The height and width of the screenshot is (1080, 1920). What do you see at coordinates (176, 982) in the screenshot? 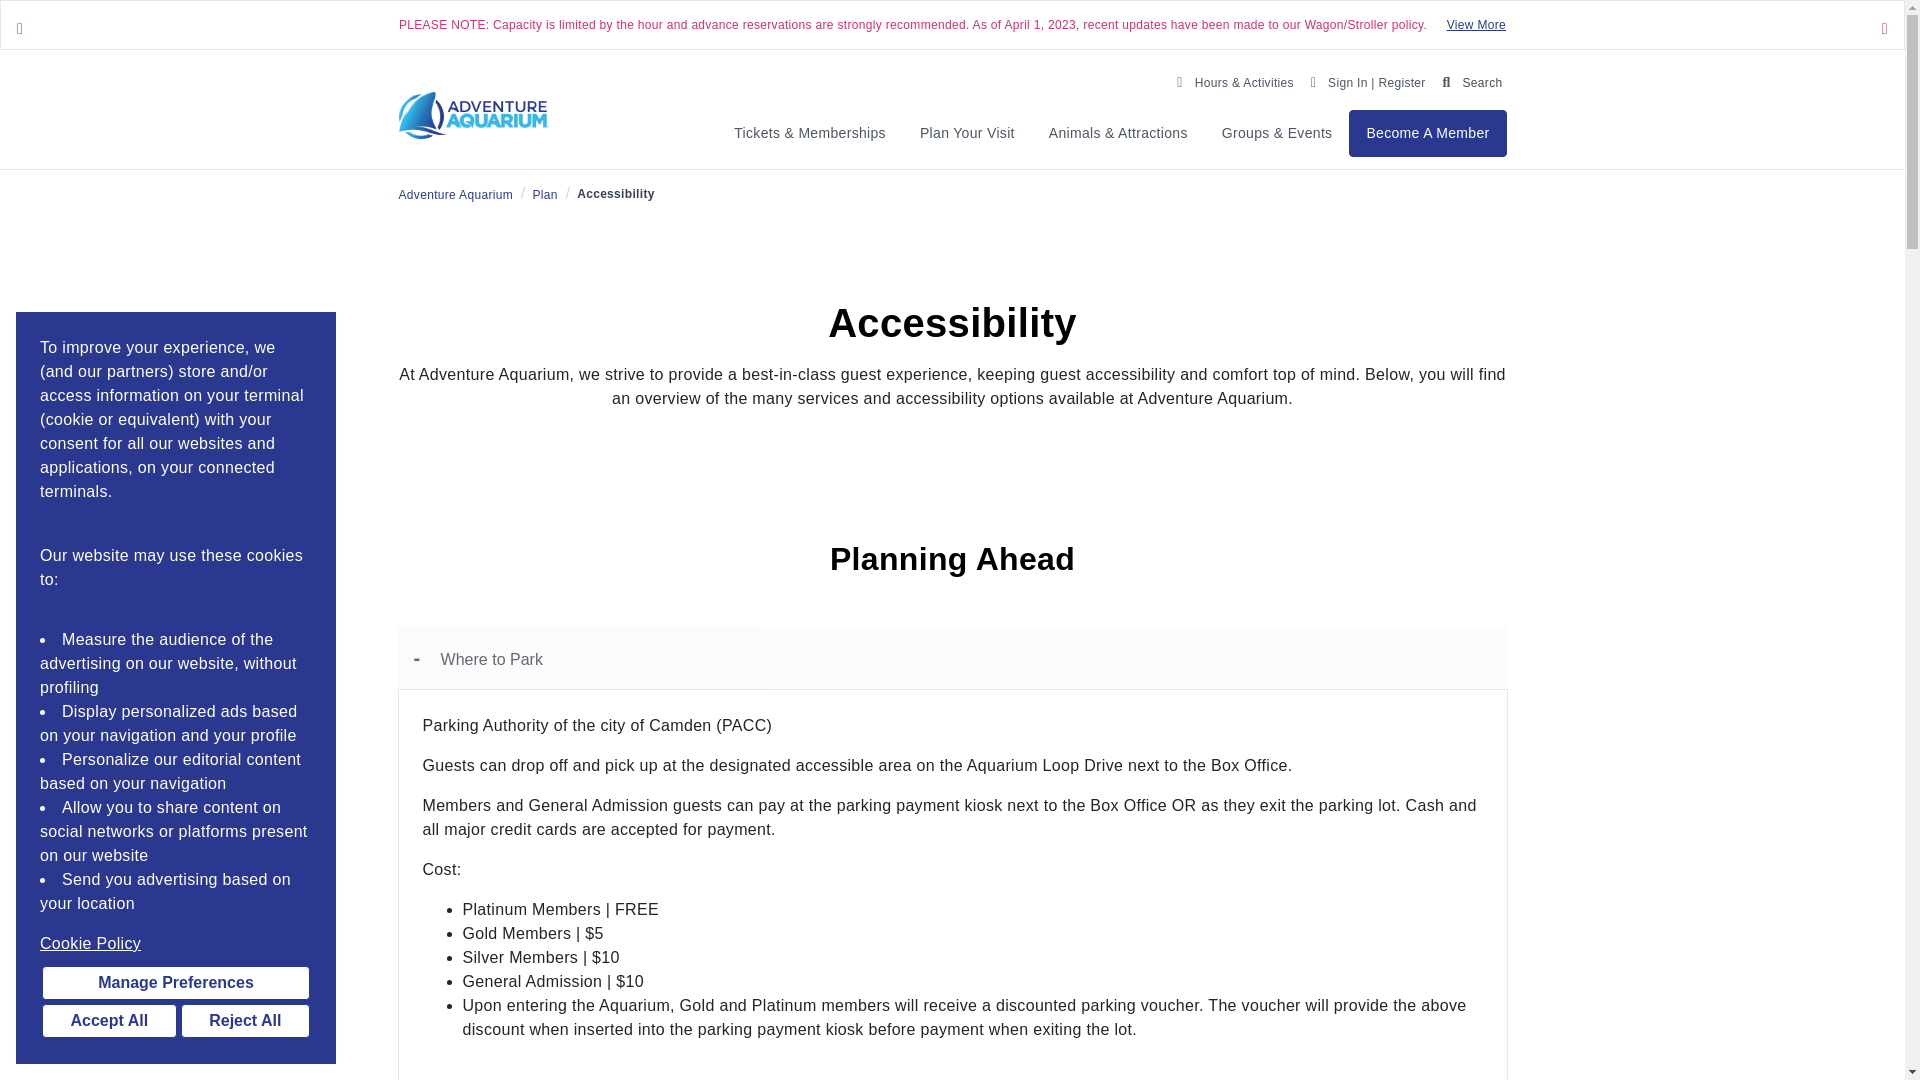
I see `Manage Preferences` at bounding box center [176, 982].